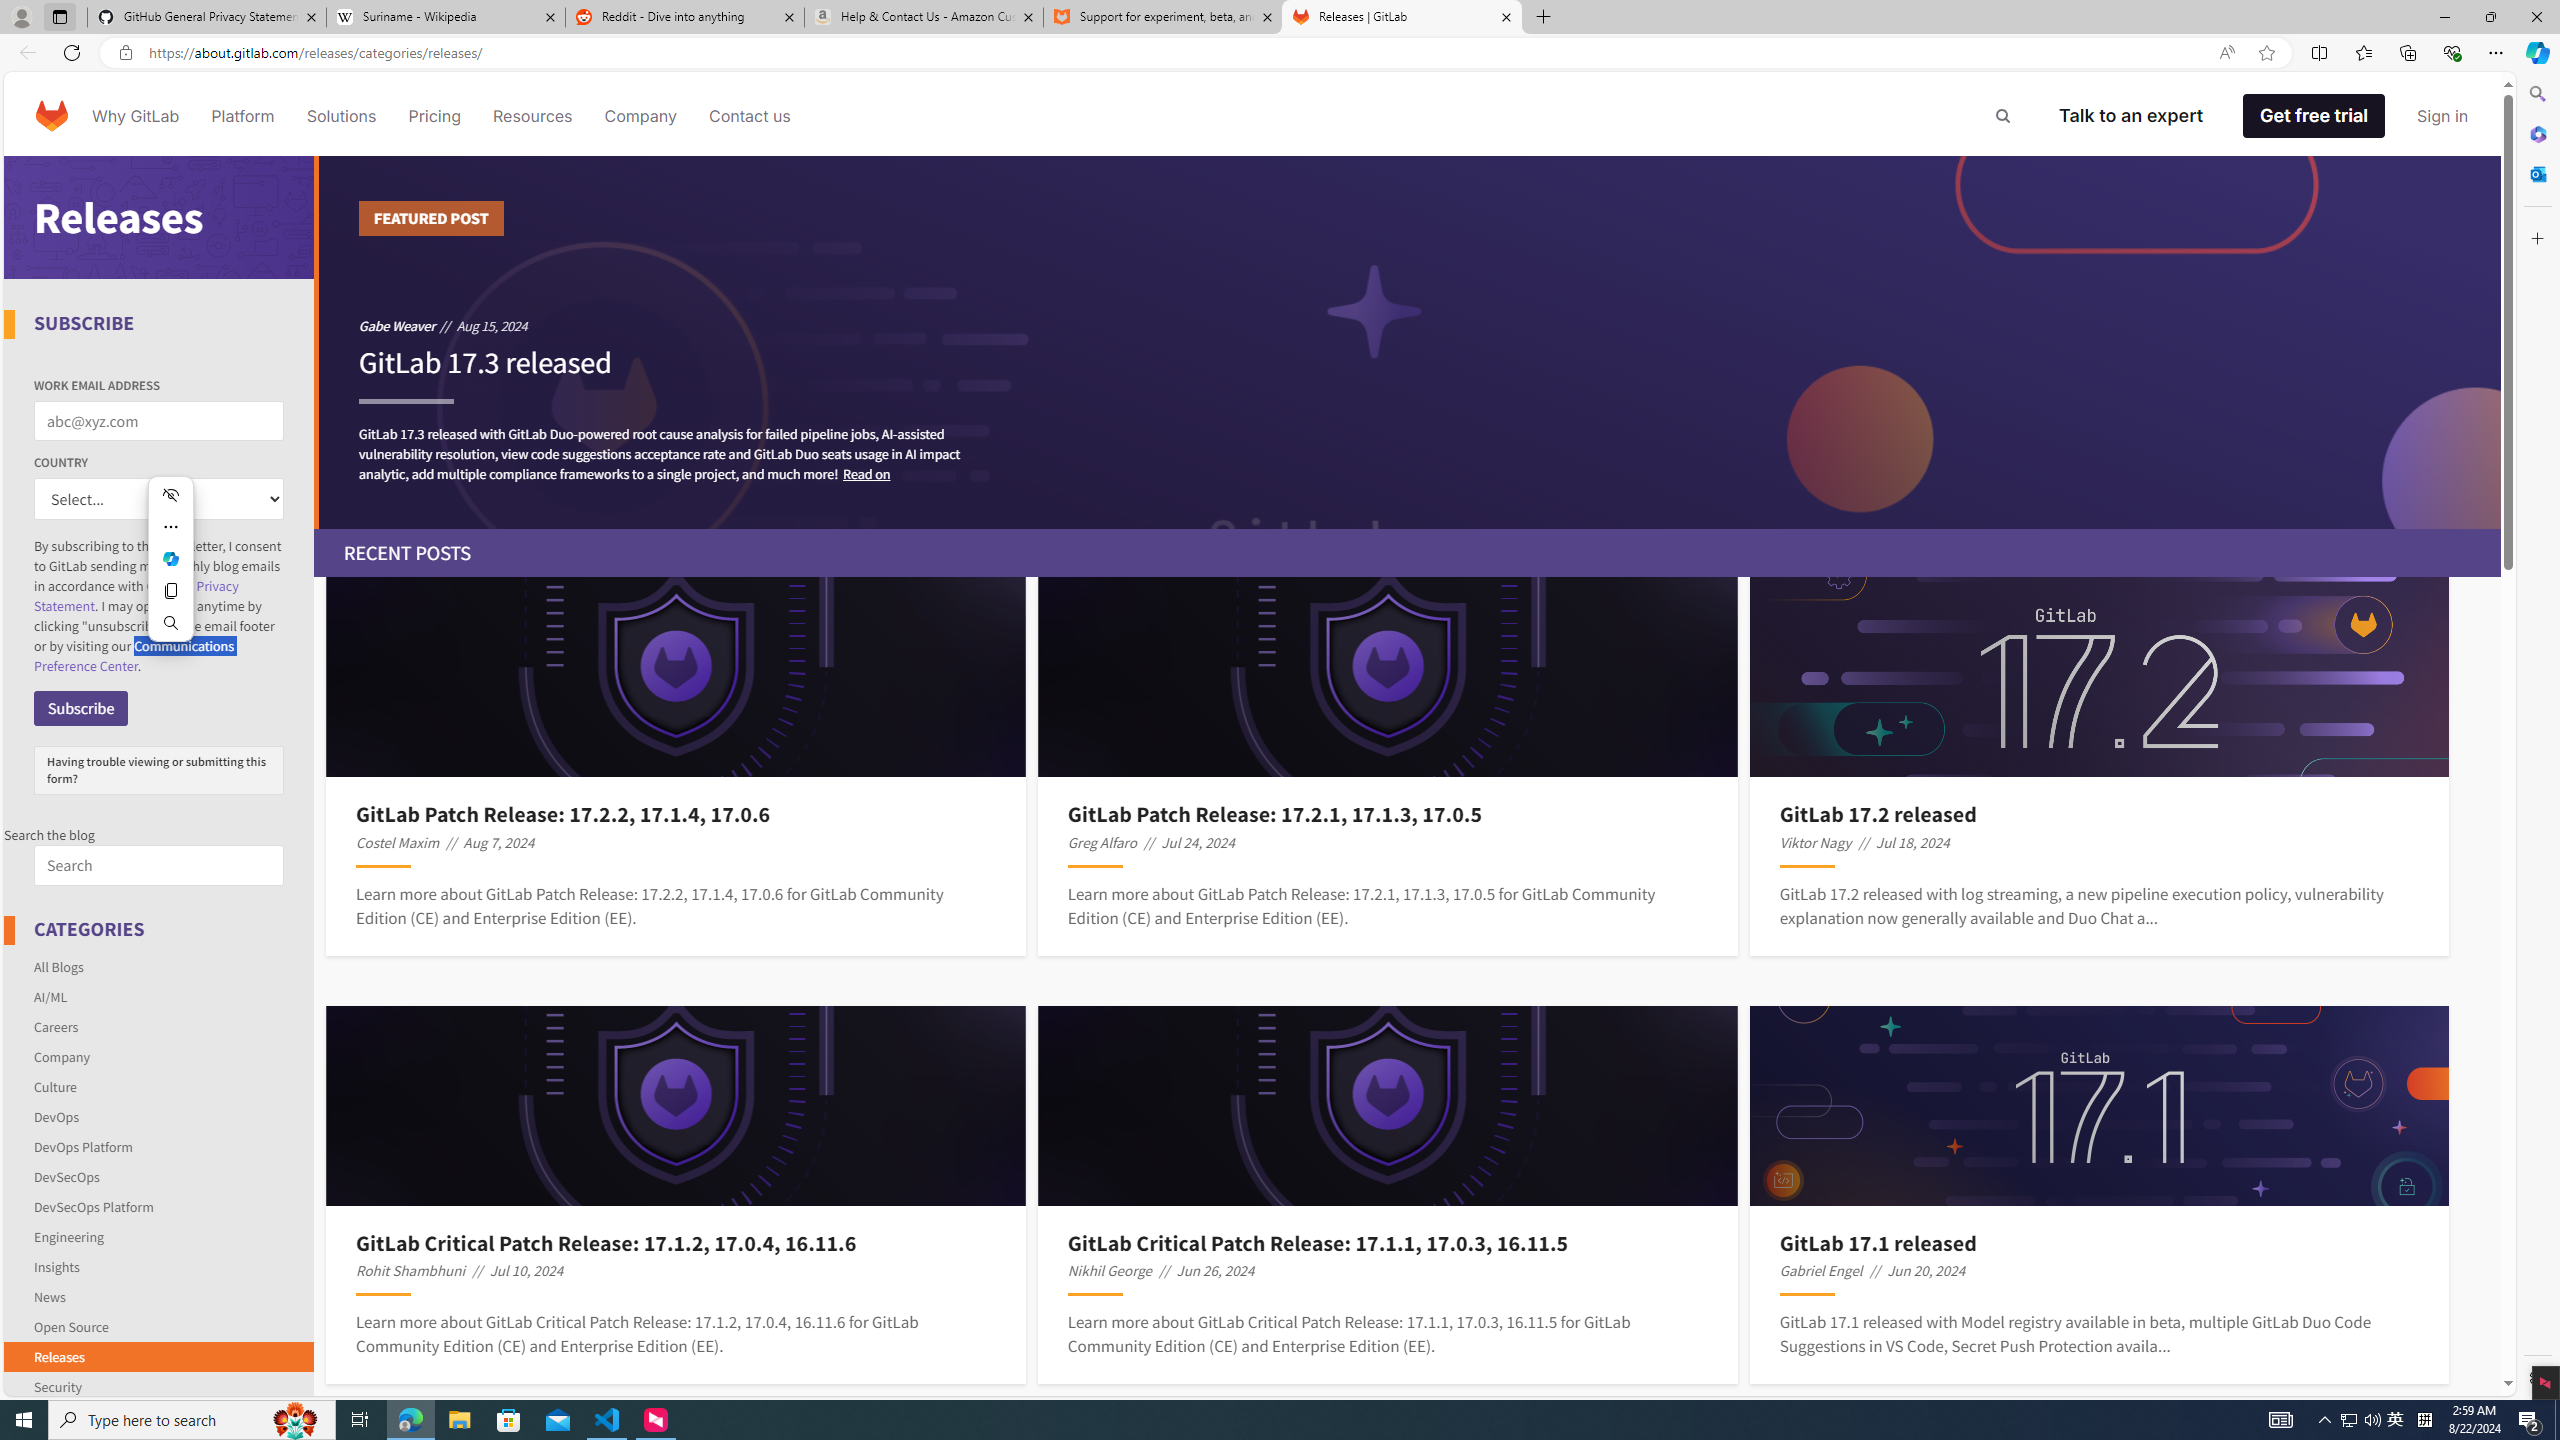  What do you see at coordinates (56, 1116) in the screenshot?
I see `DevOps` at bounding box center [56, 1116].